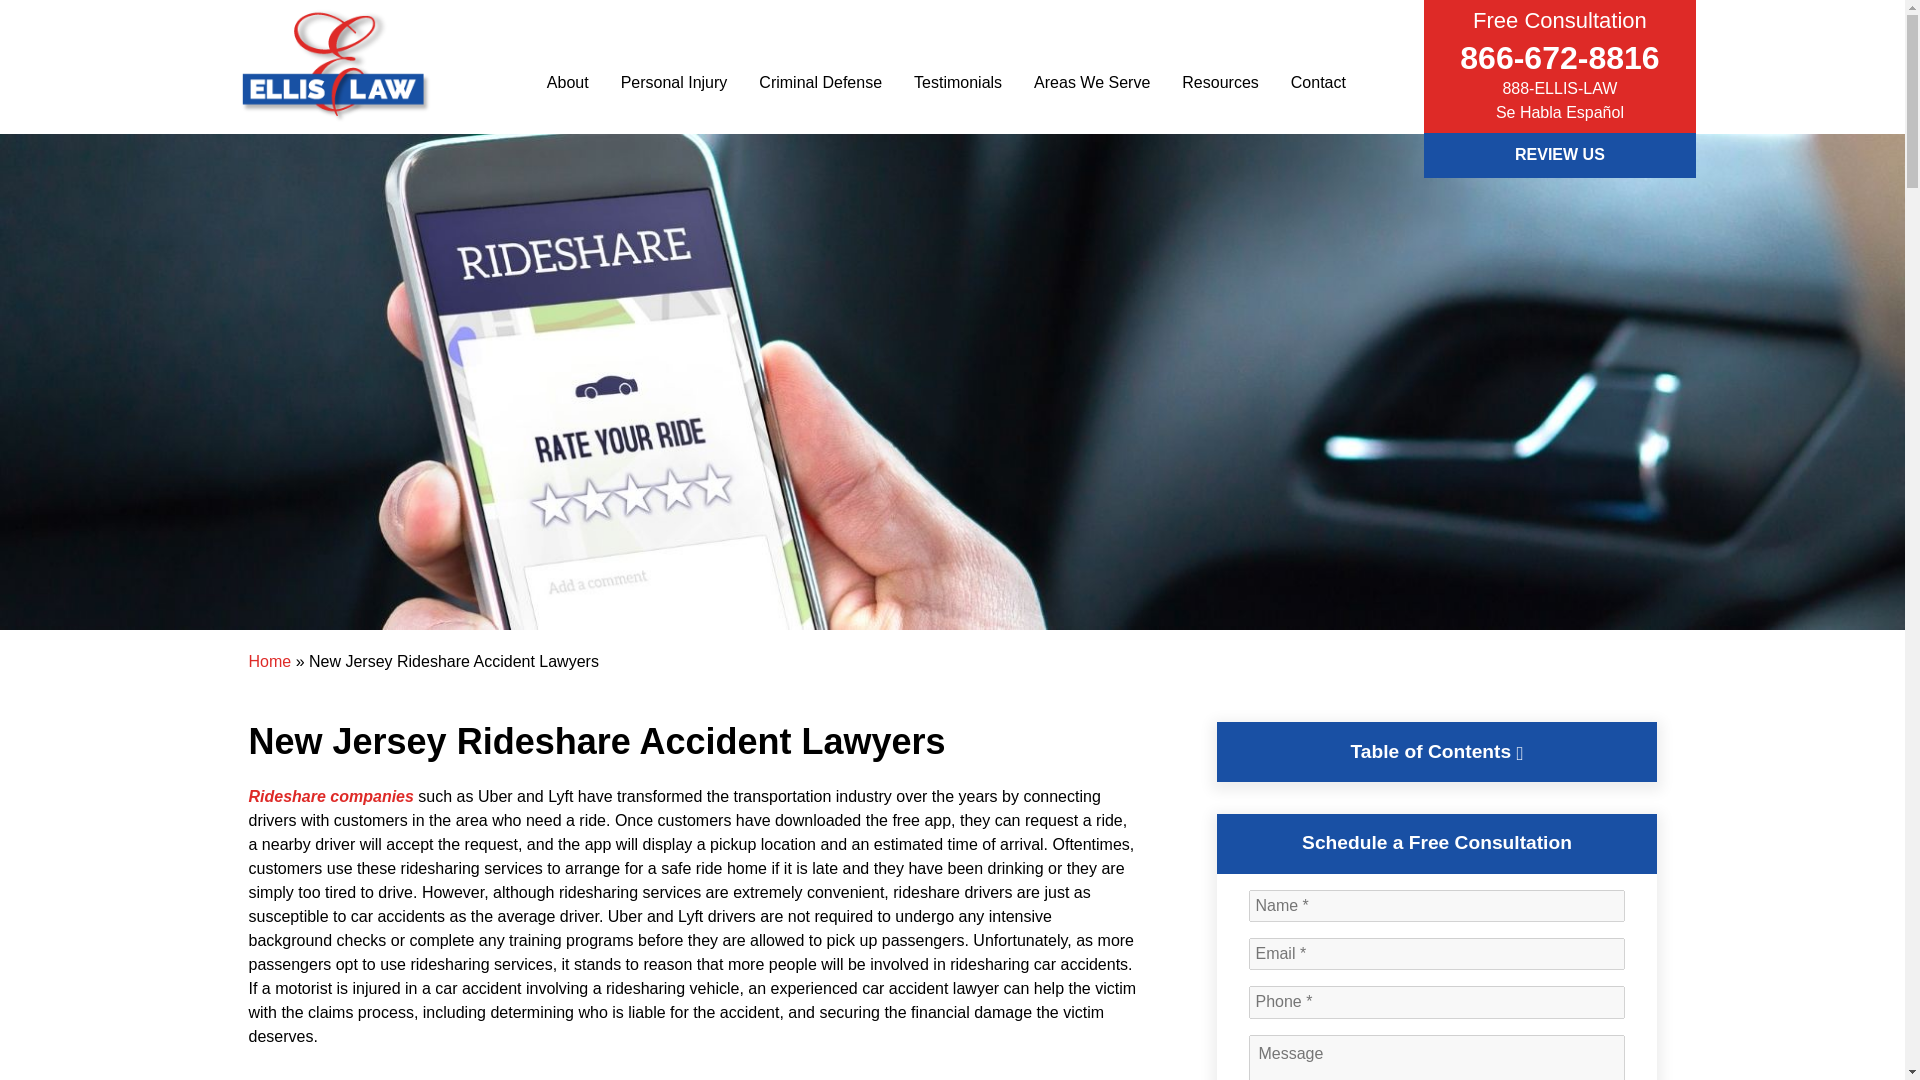 The height and width of the screenshot is (1080, 1920). What do you see at coordinates (568, 82) in the screenshot?
I see `About` at bounding box center [568, 82].